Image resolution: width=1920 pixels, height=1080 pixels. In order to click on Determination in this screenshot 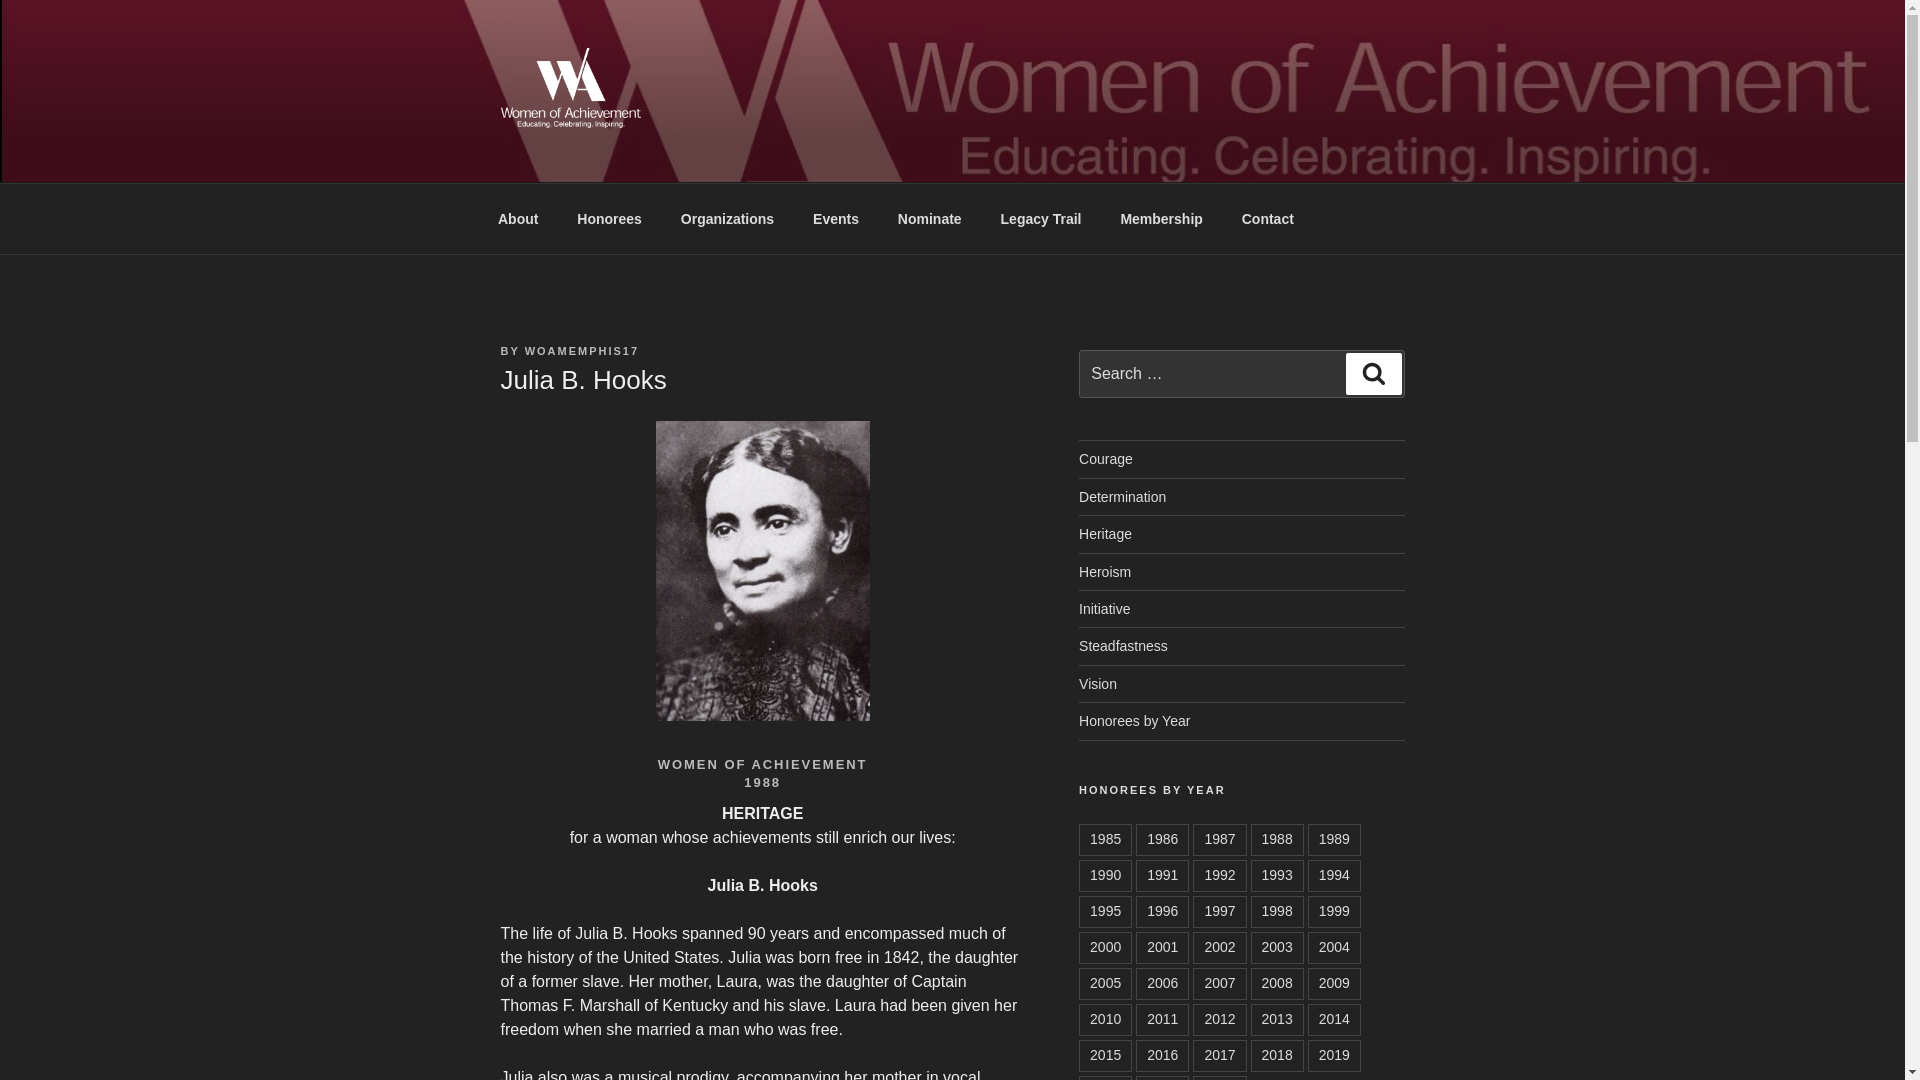, I will do `click(1122, 497)`.